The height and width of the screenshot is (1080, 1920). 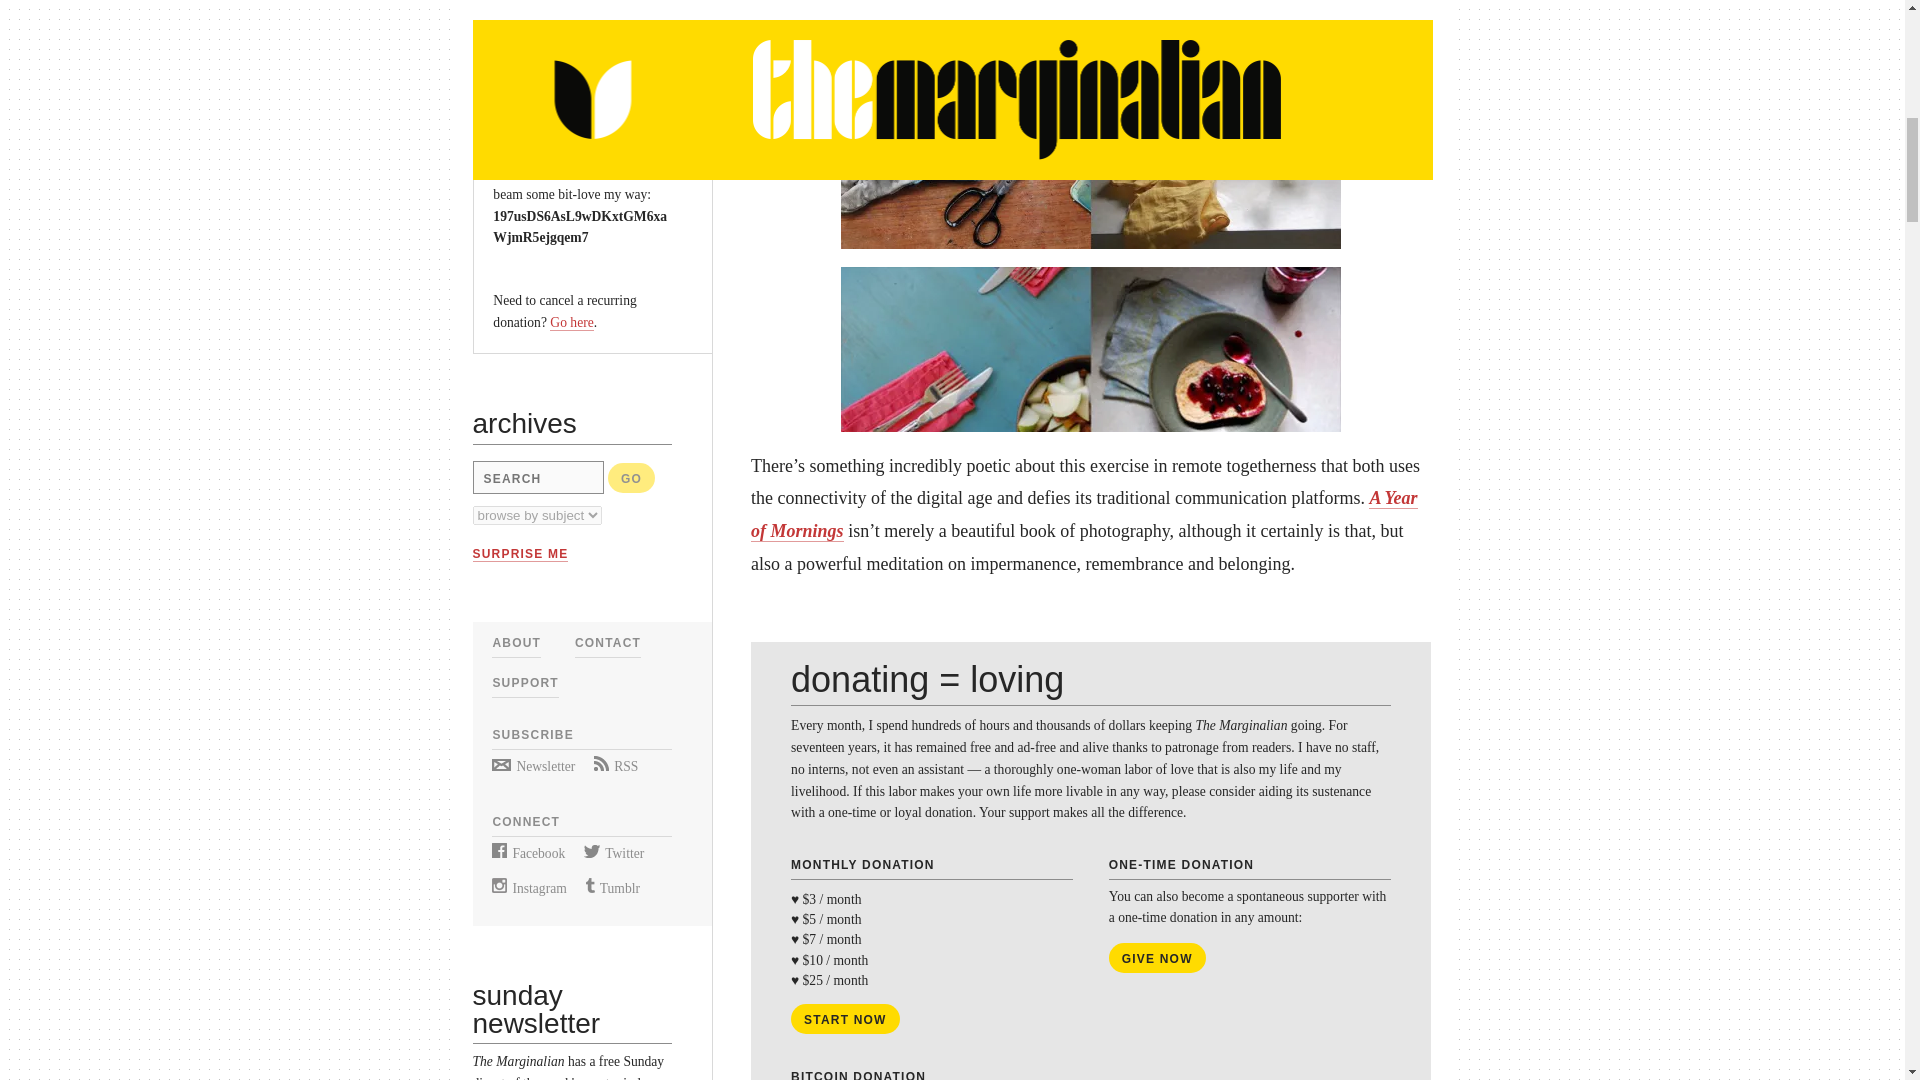 I want to click on CONTACT, so click(x=608, y=643).